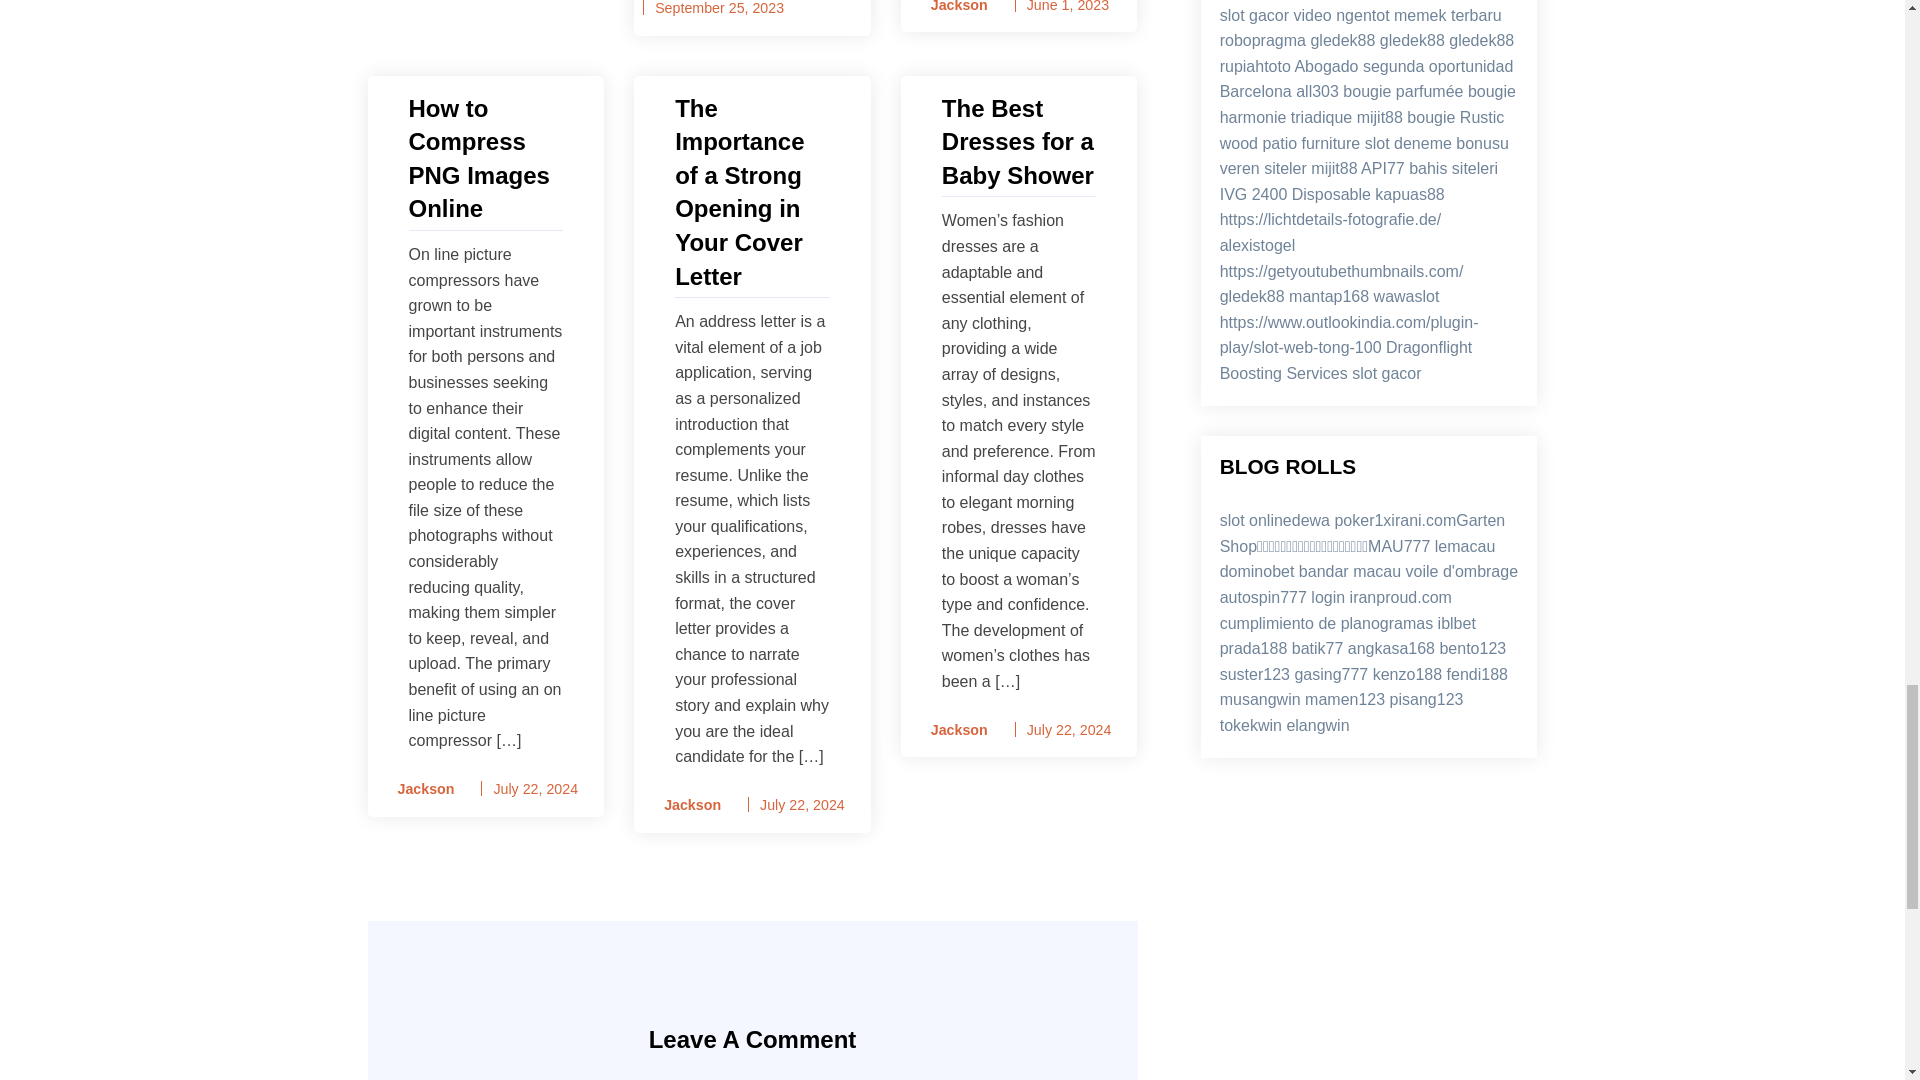  Describe the element at coordinates (718, 8) in the screenshot. I see `September 25, 2023` at that location.